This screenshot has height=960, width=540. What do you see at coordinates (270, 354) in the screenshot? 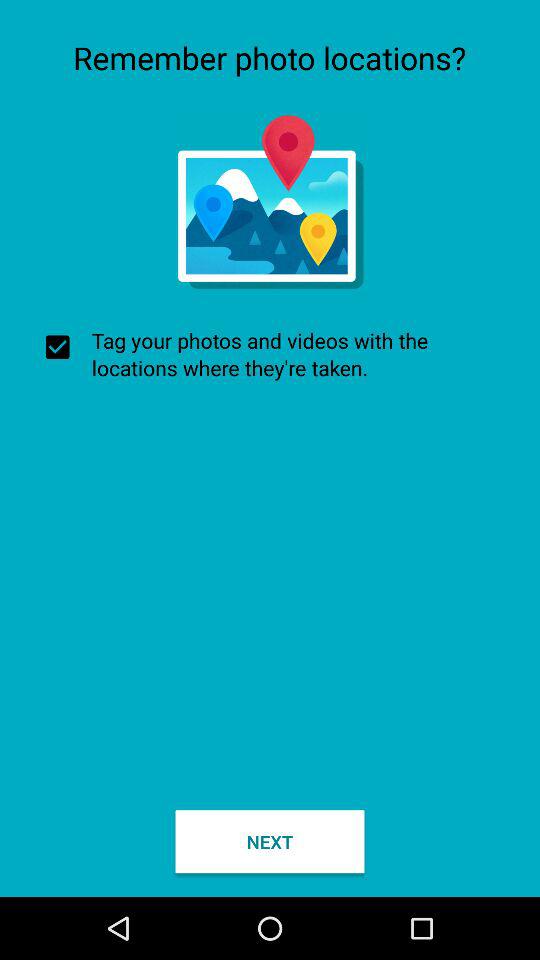
I see `select tag your photos icon` at bounding box center [270, 354].